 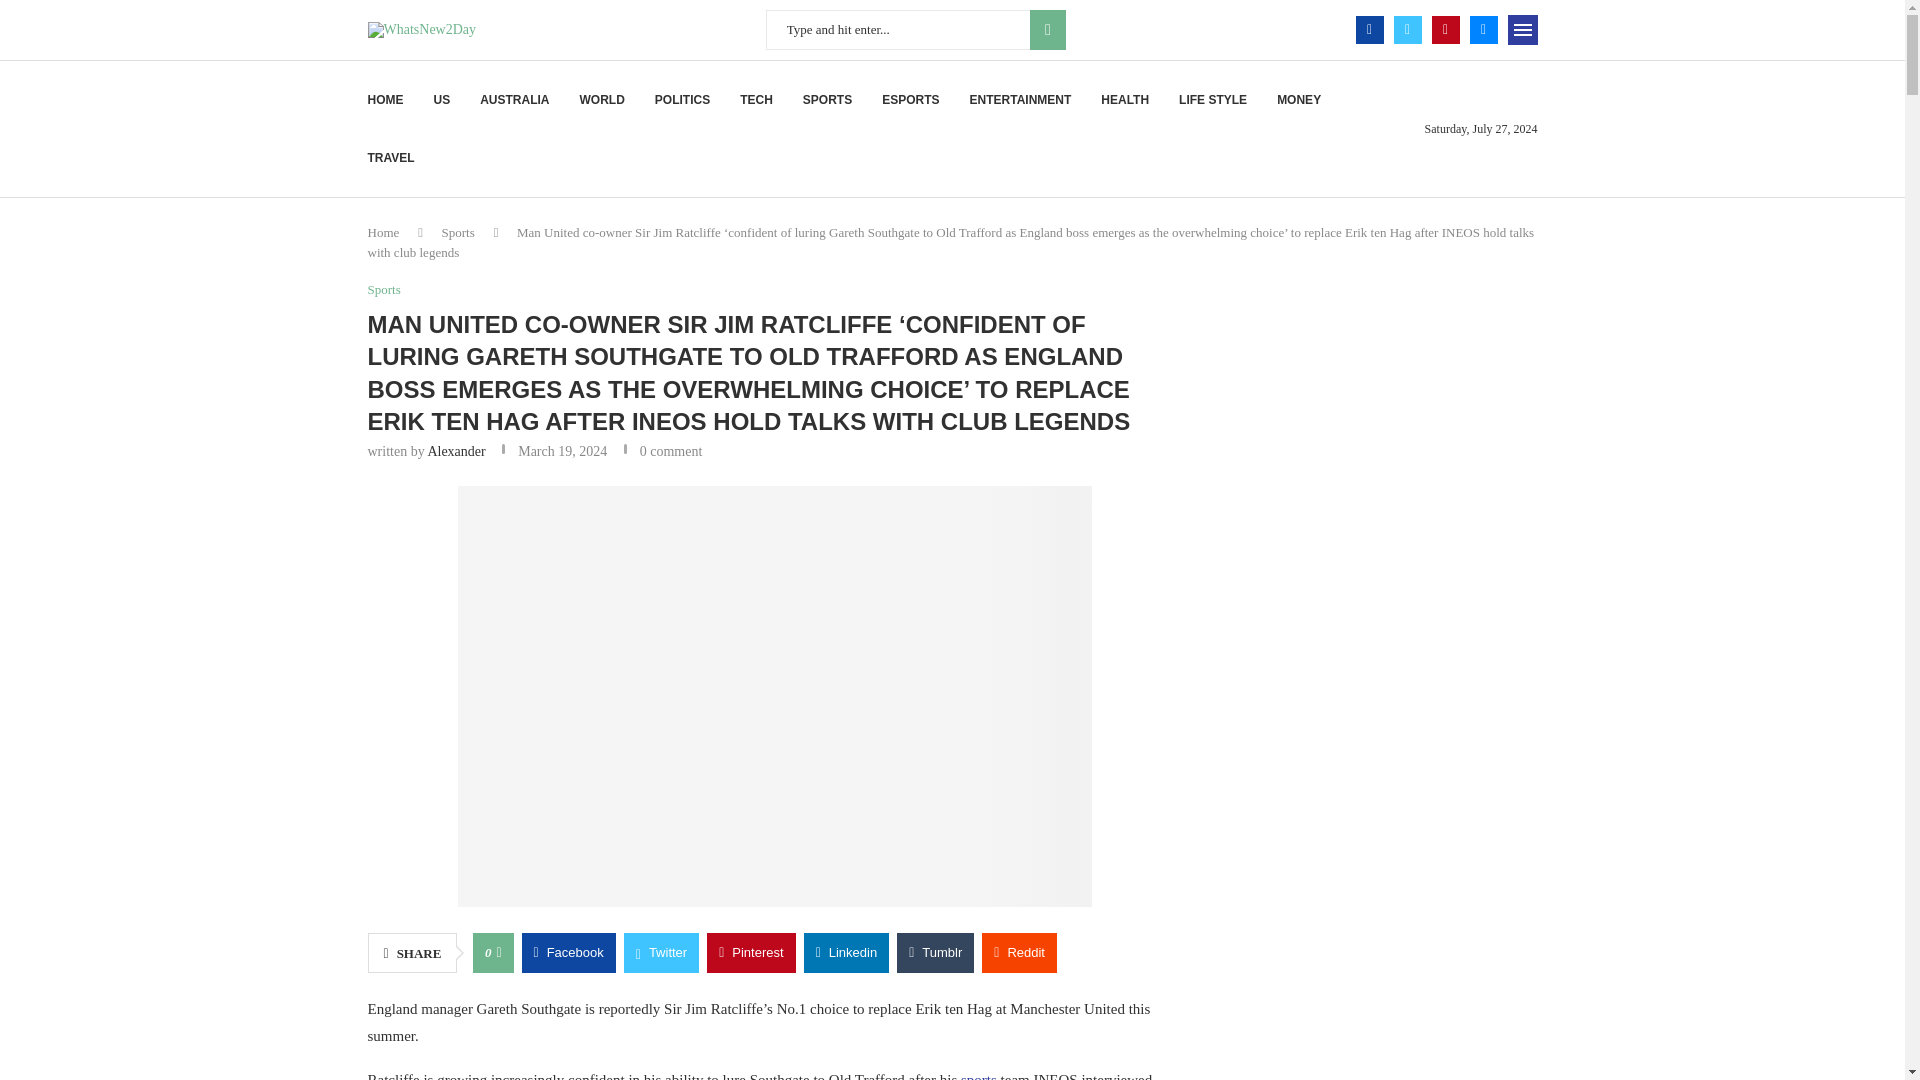 I want to click on ENTERTAINMENT, so click(x=1020, y=100).